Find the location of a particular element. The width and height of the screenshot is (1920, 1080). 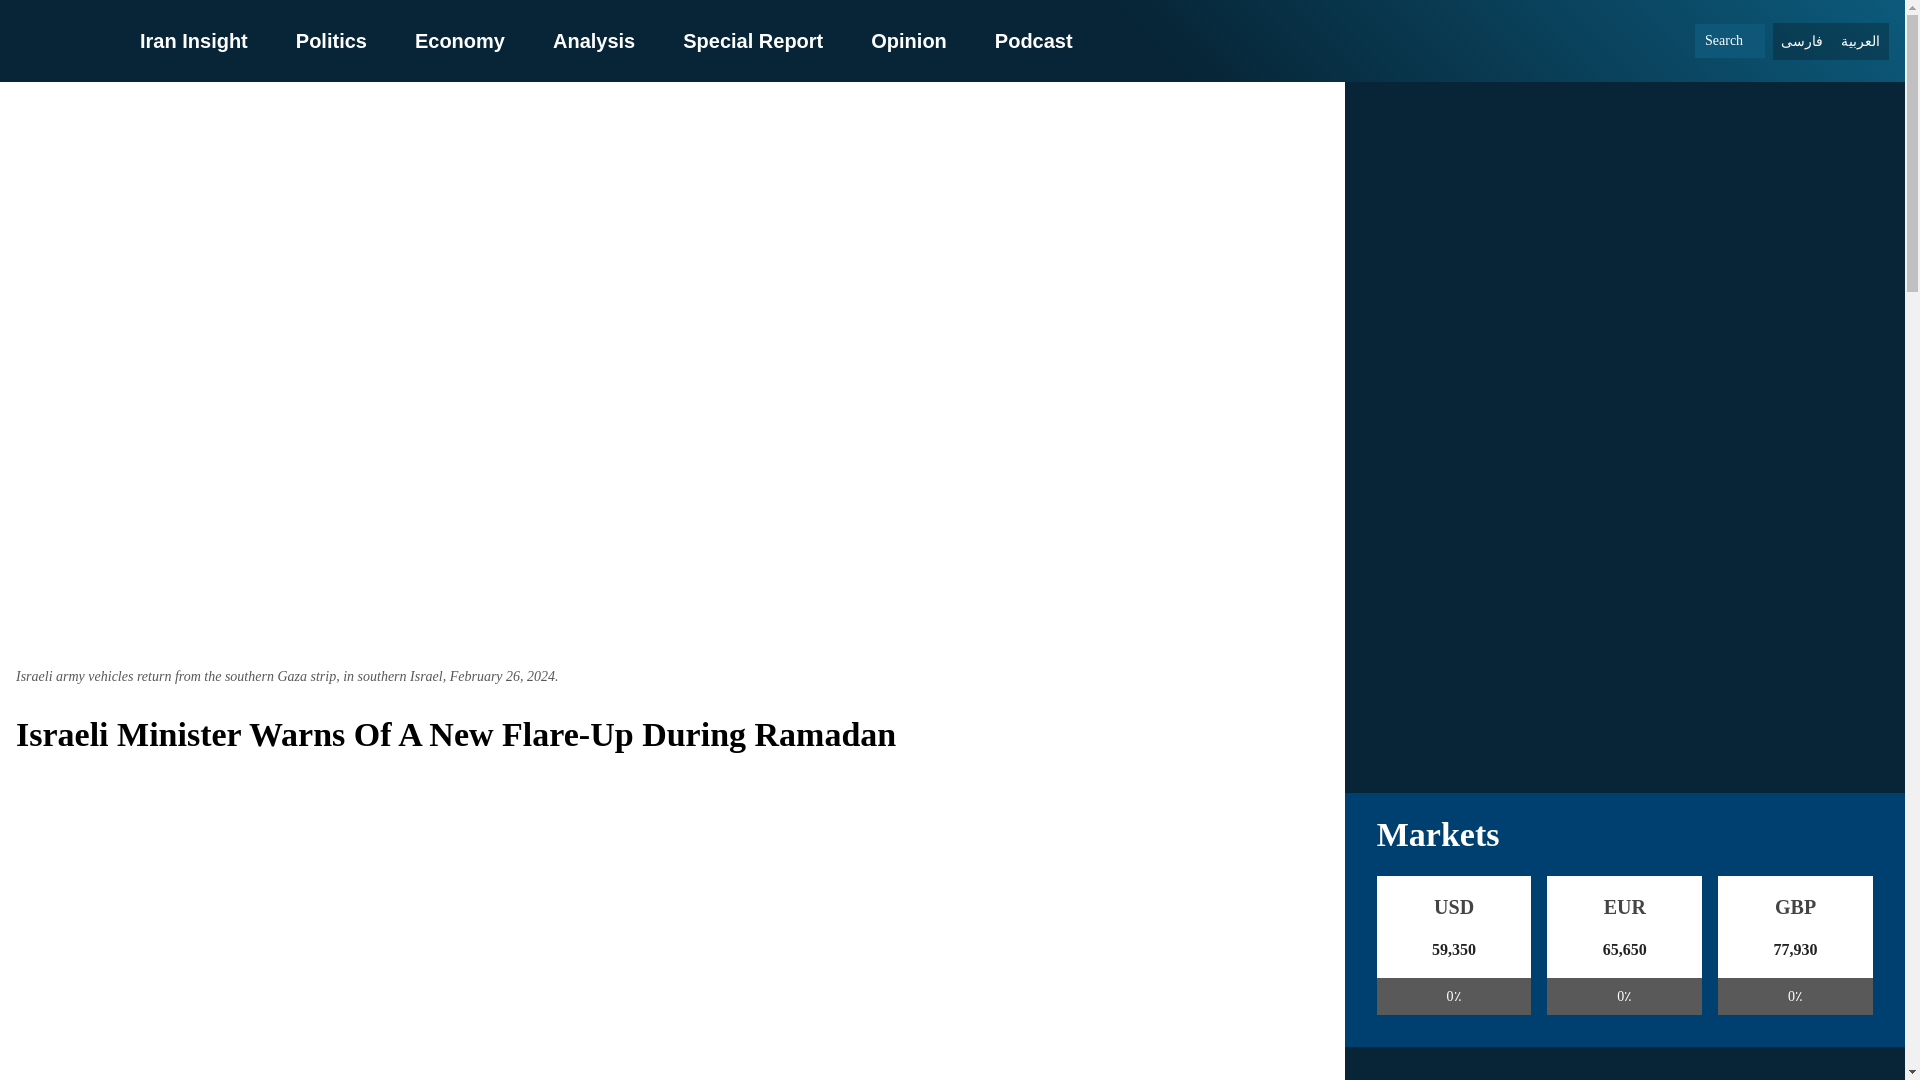

Analysis is located at coordinates (594, 40).